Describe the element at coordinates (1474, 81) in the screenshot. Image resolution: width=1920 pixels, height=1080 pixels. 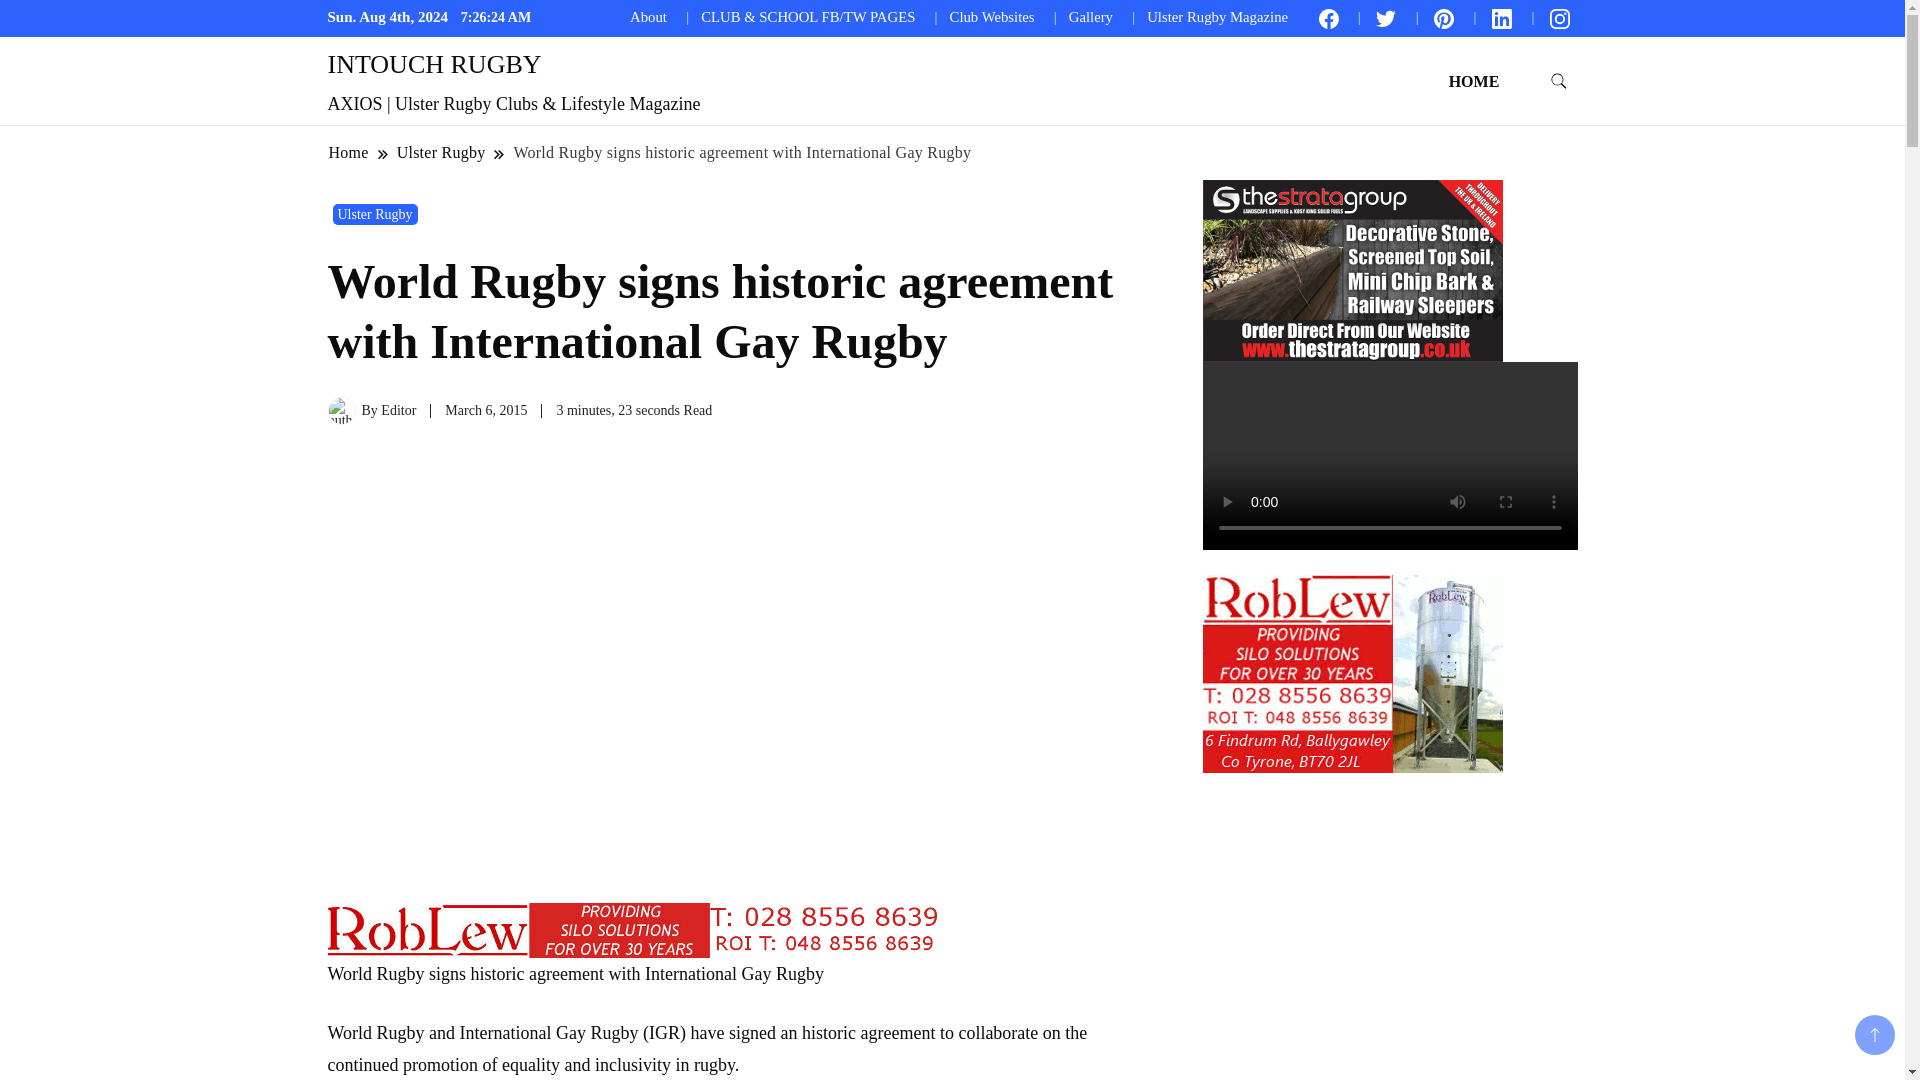
I see `HOME` at that location.